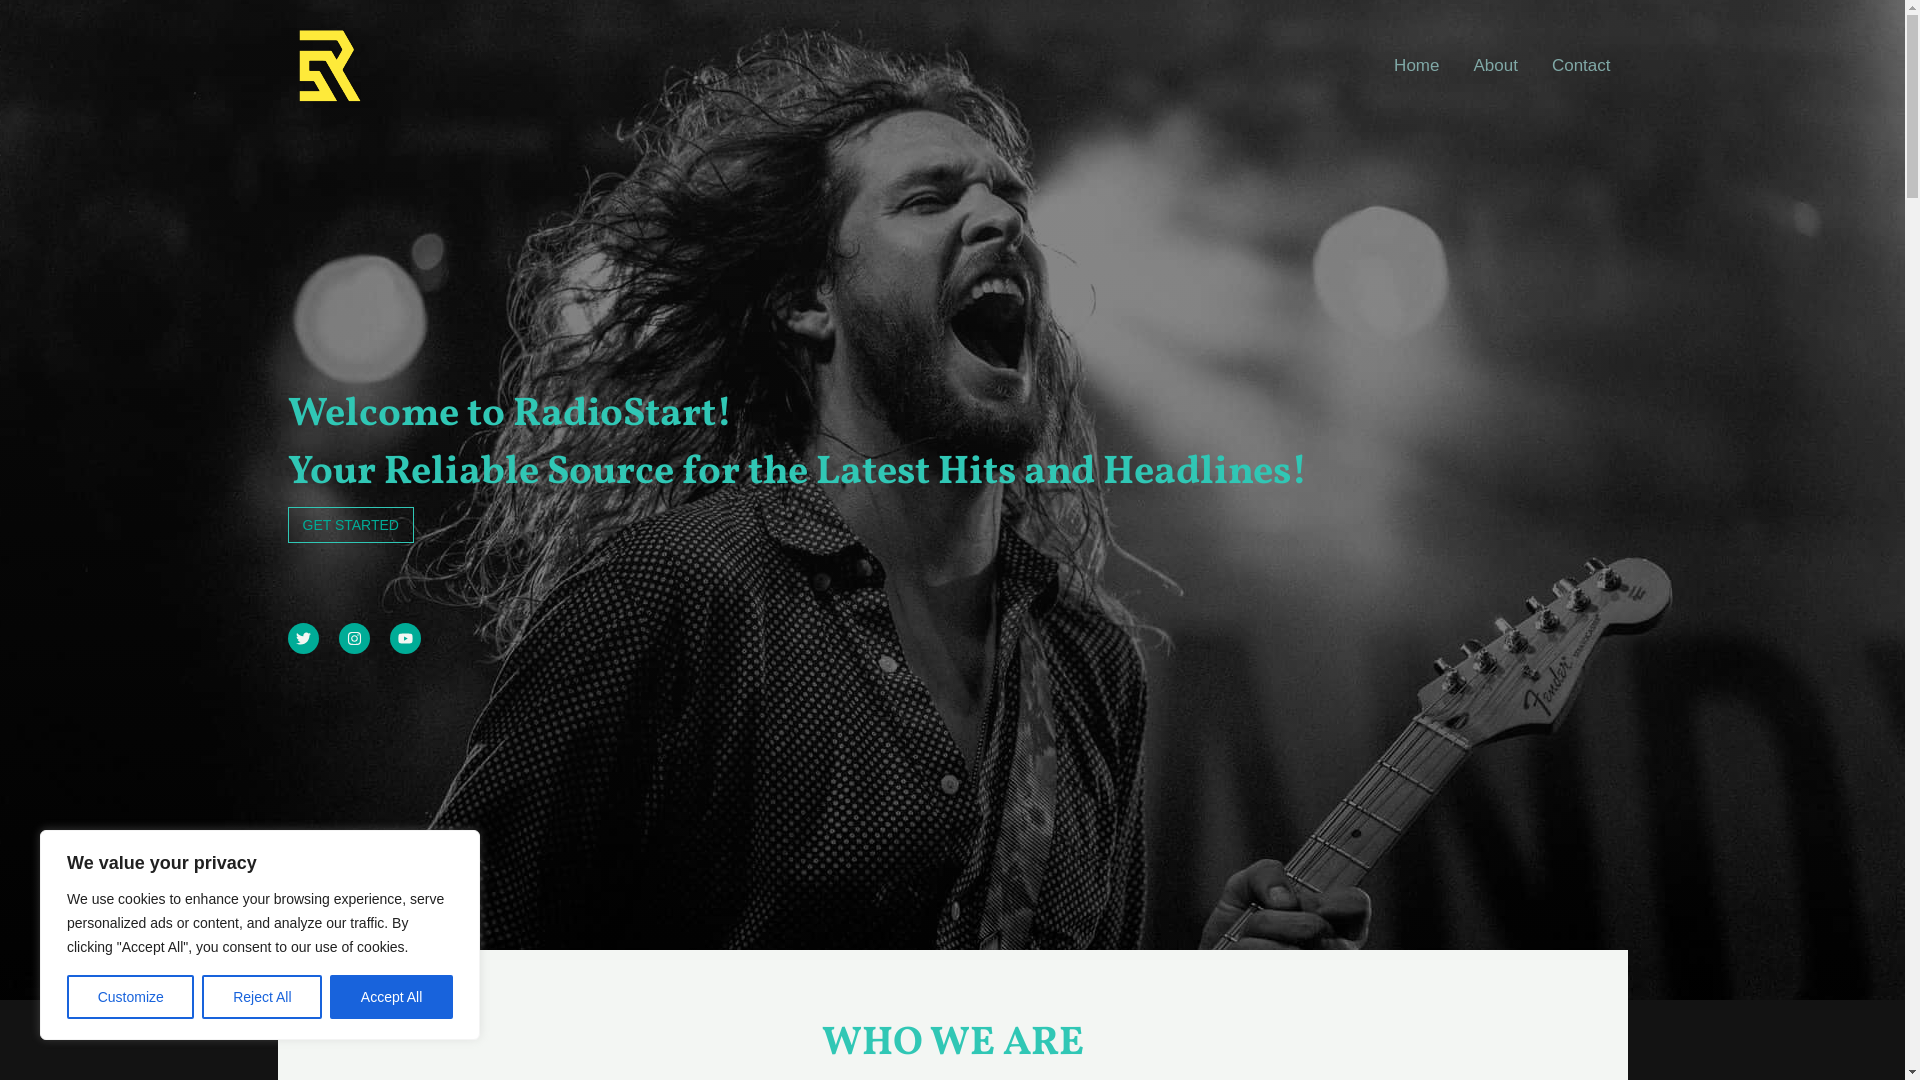 This screenshot has height=1080, width=1920. Describe the element at coordinates (130, 997) in the screenshot. I see `Customize` at that location.